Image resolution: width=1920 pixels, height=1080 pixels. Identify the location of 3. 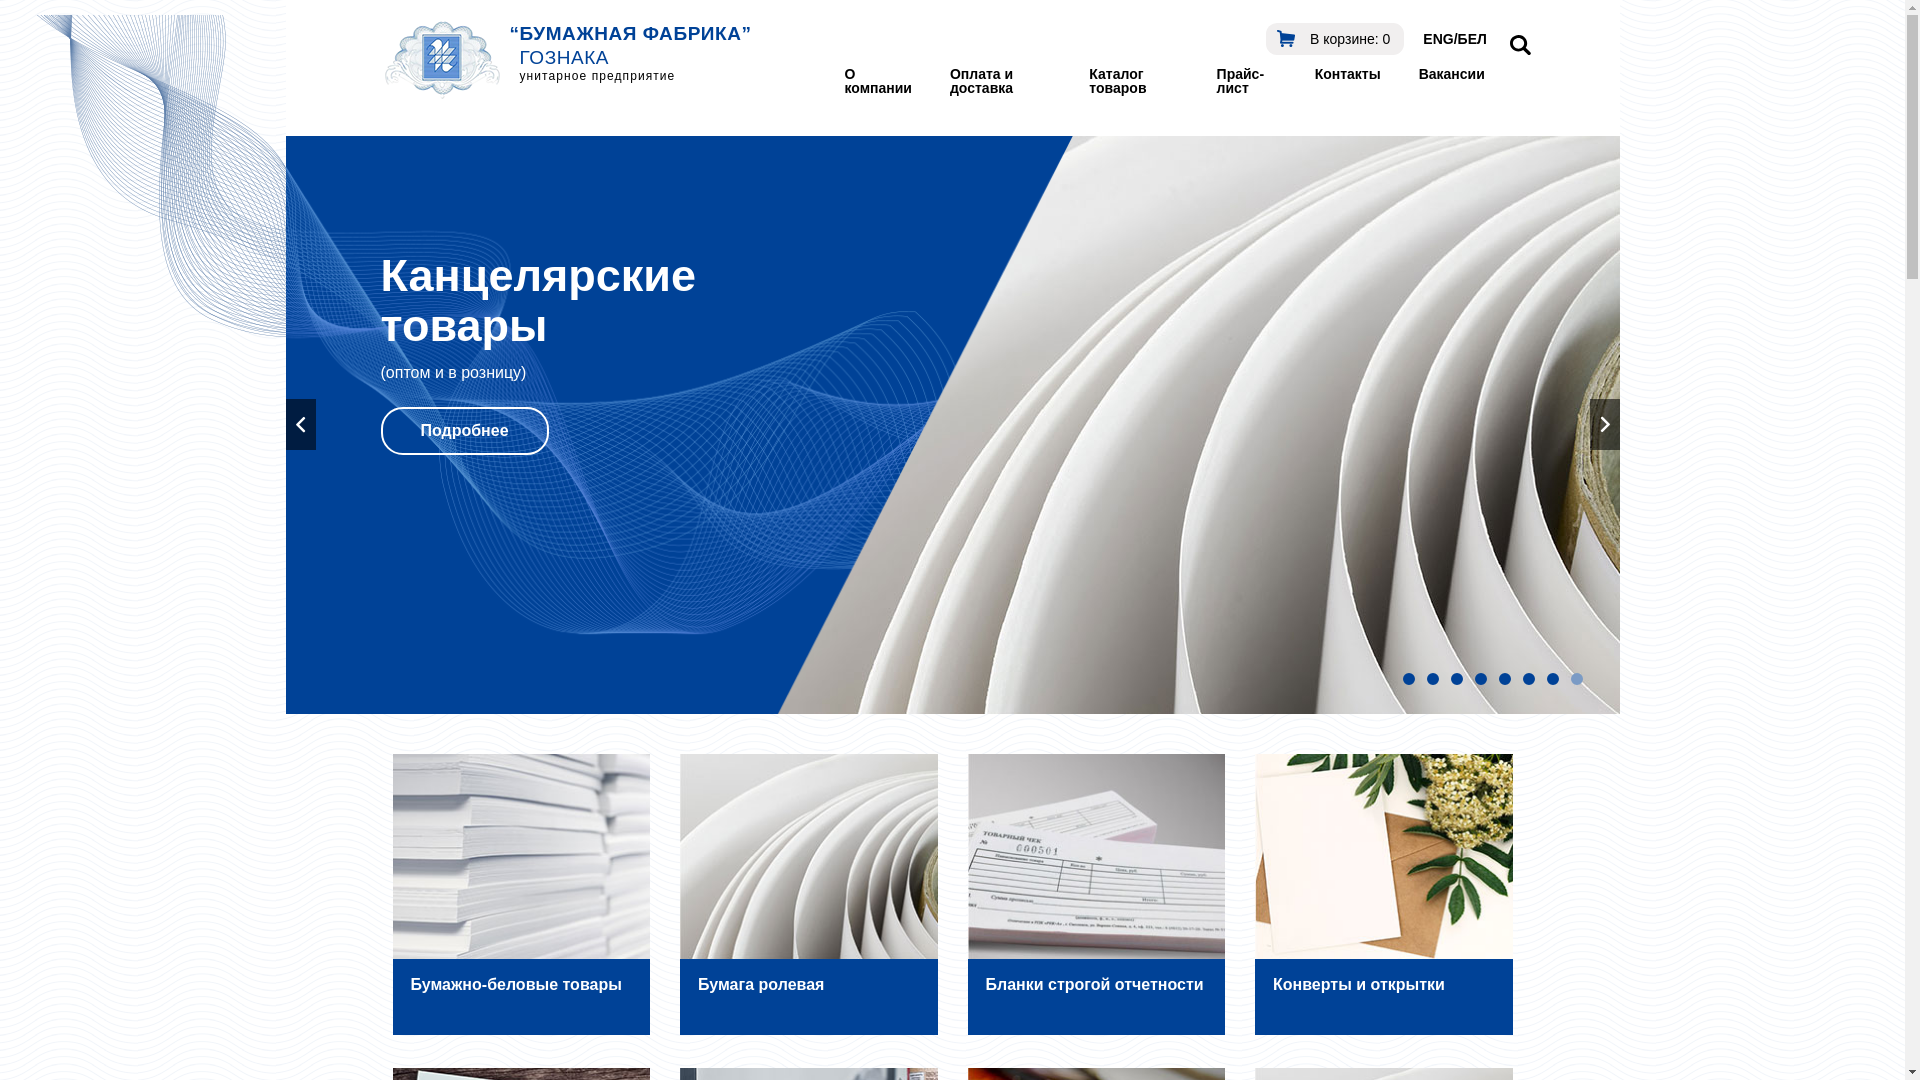
(1456, 679).